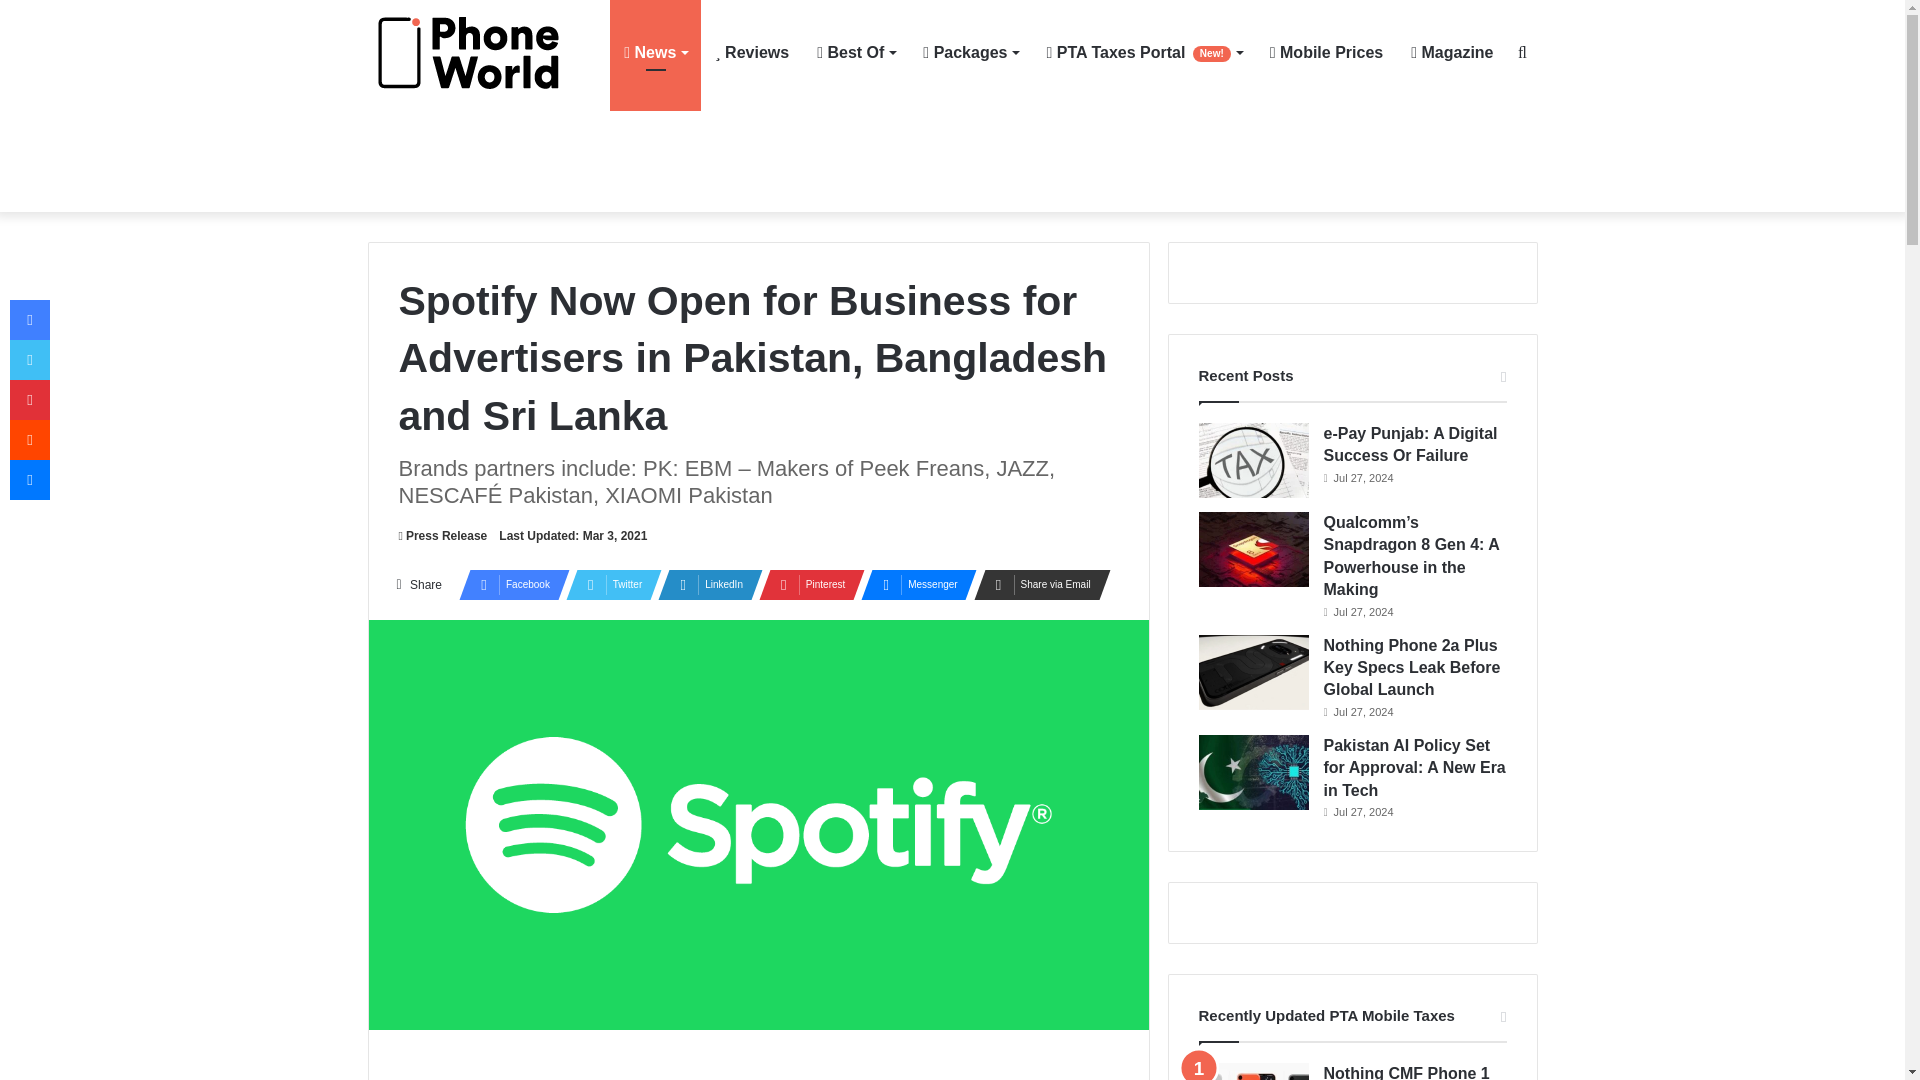 The image size is (1920, 1080). I want to click on Press Release, so click(442, 536).